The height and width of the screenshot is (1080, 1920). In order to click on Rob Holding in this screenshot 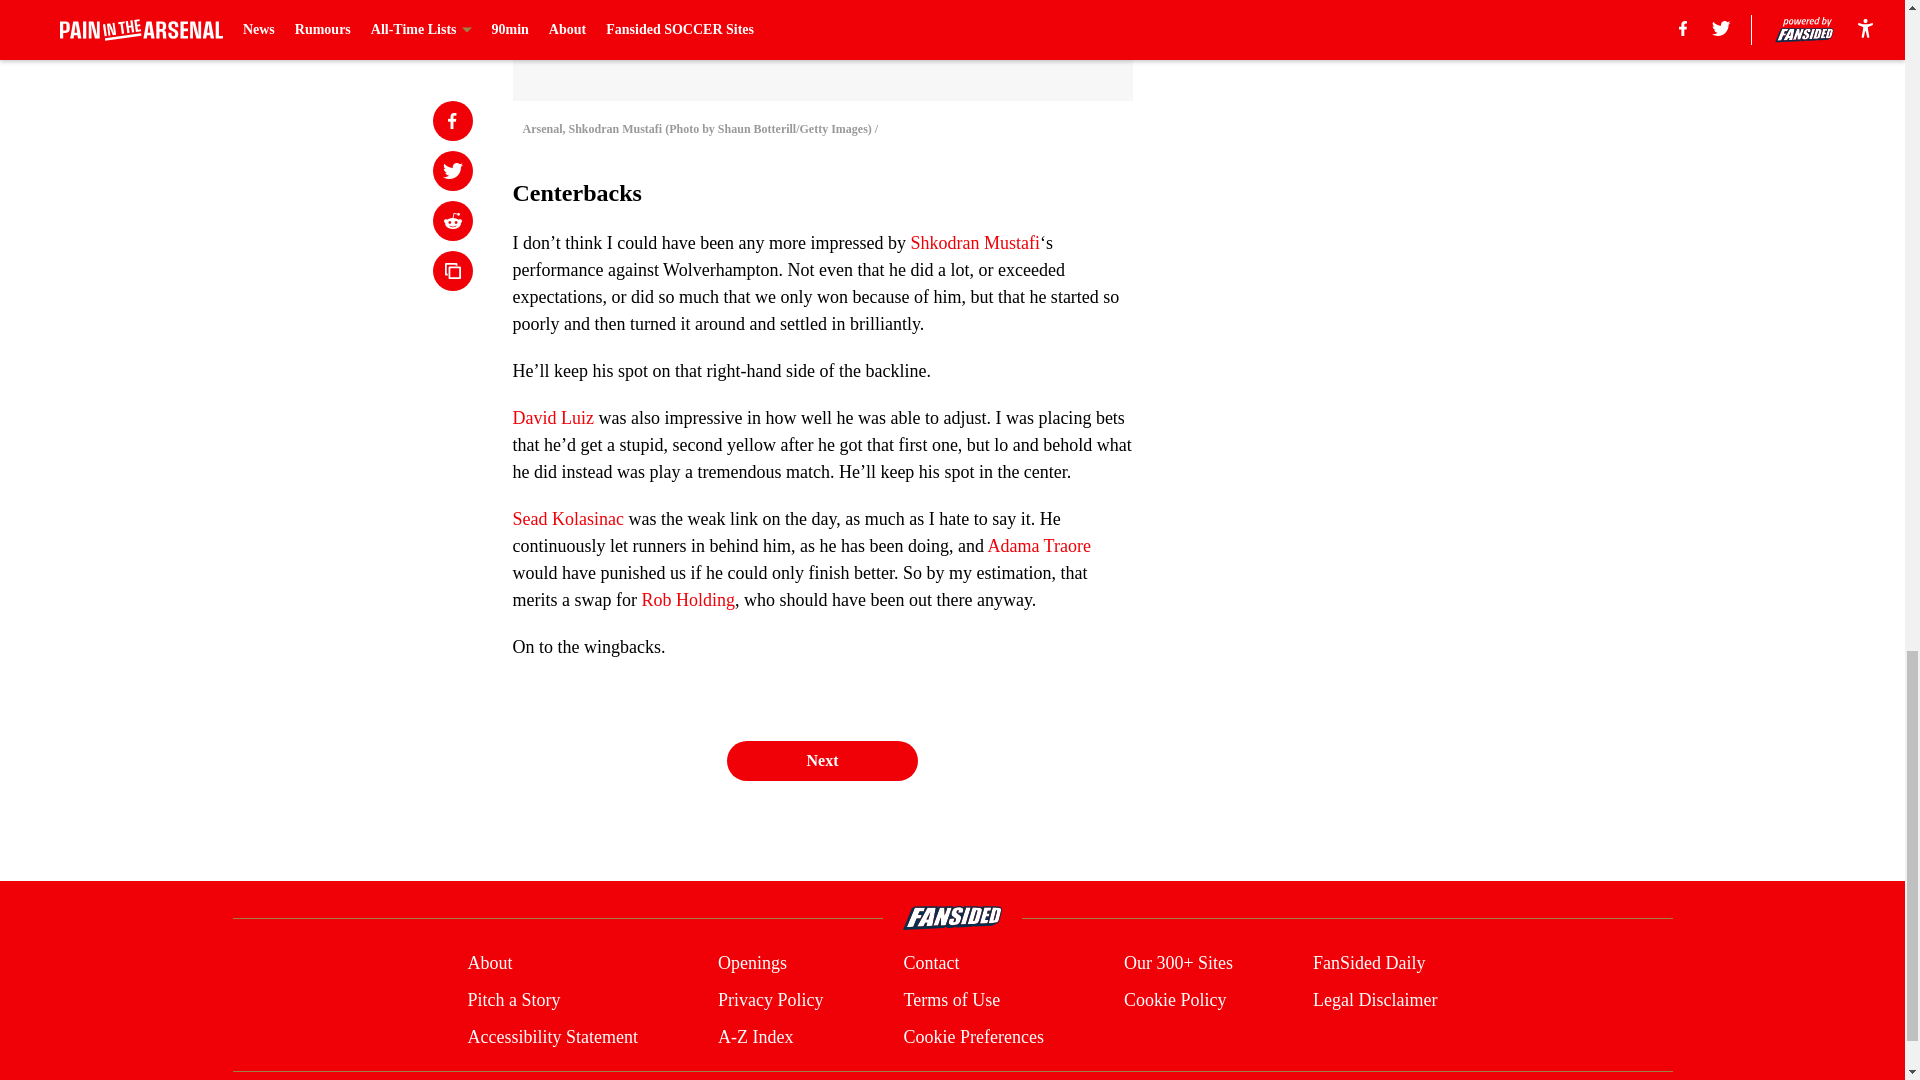, I will do `click(688, 600)`.